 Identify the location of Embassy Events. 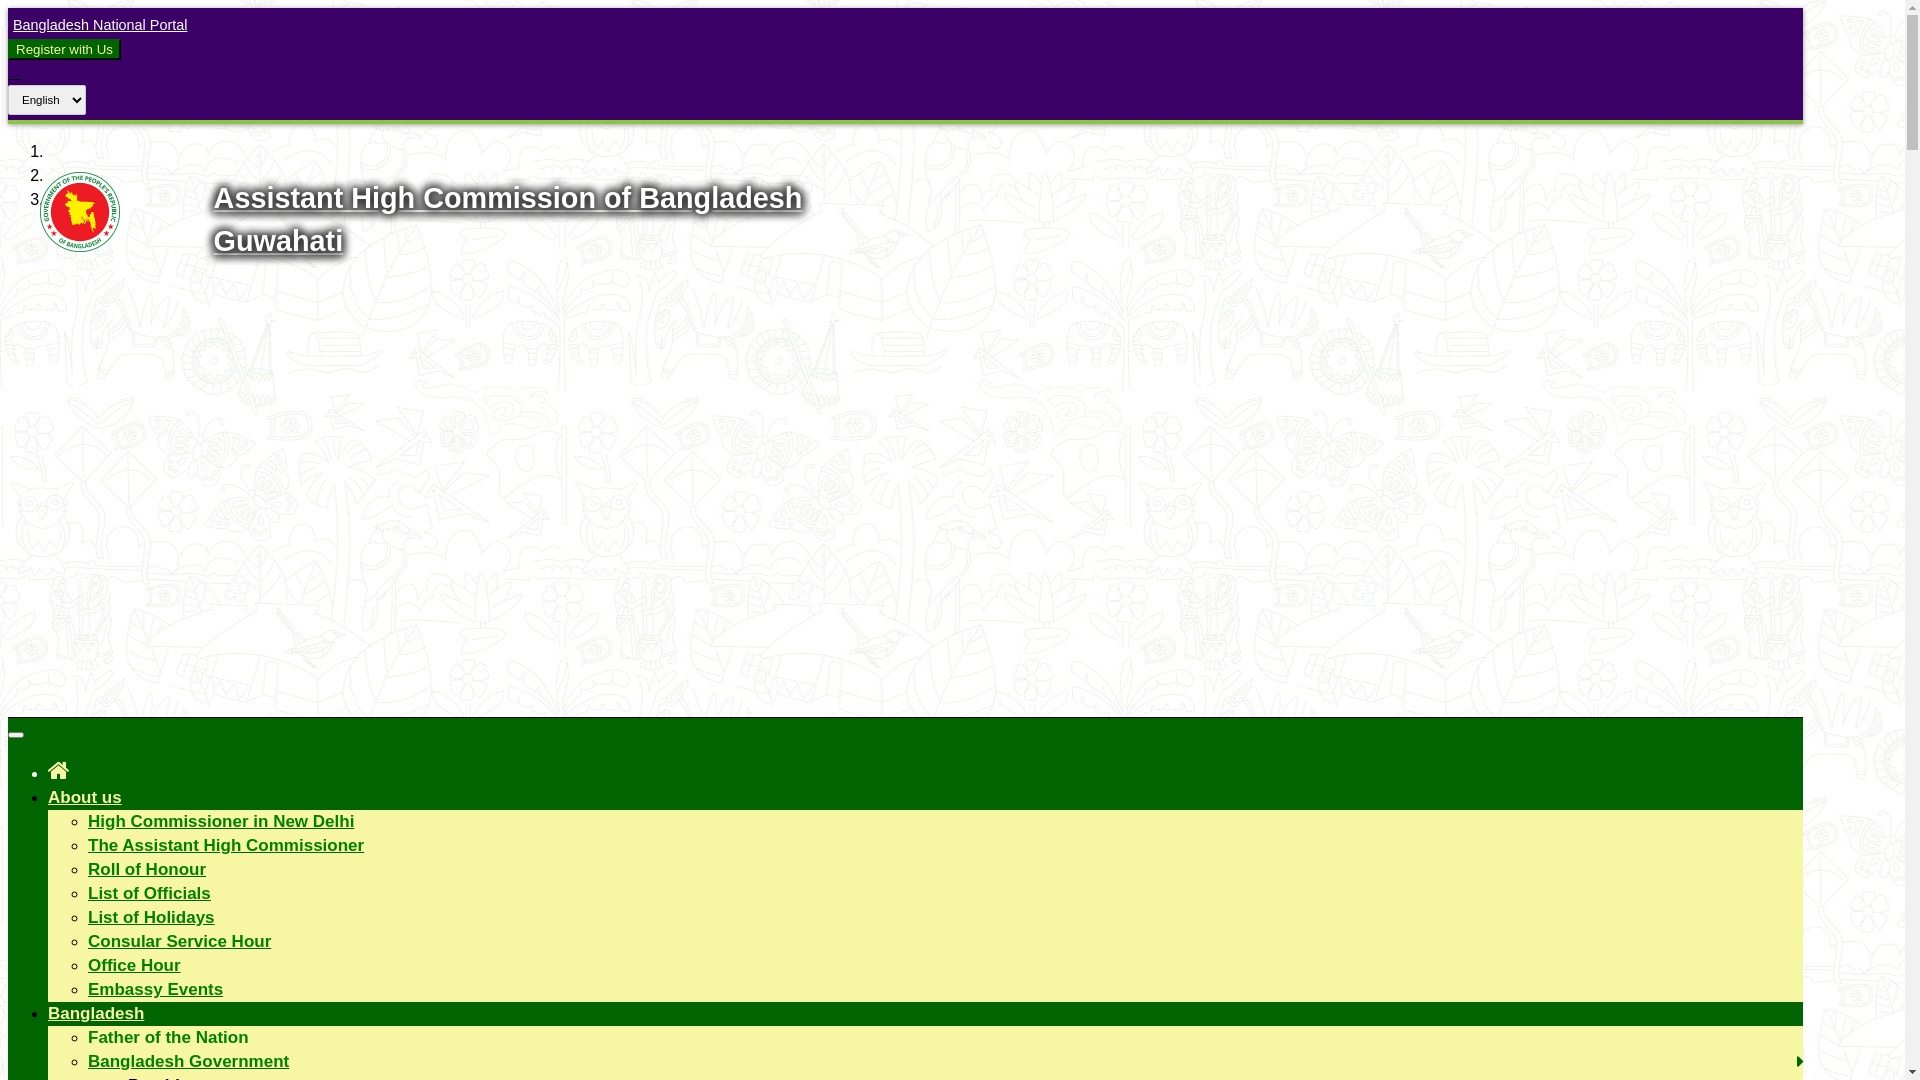
(156, 990).